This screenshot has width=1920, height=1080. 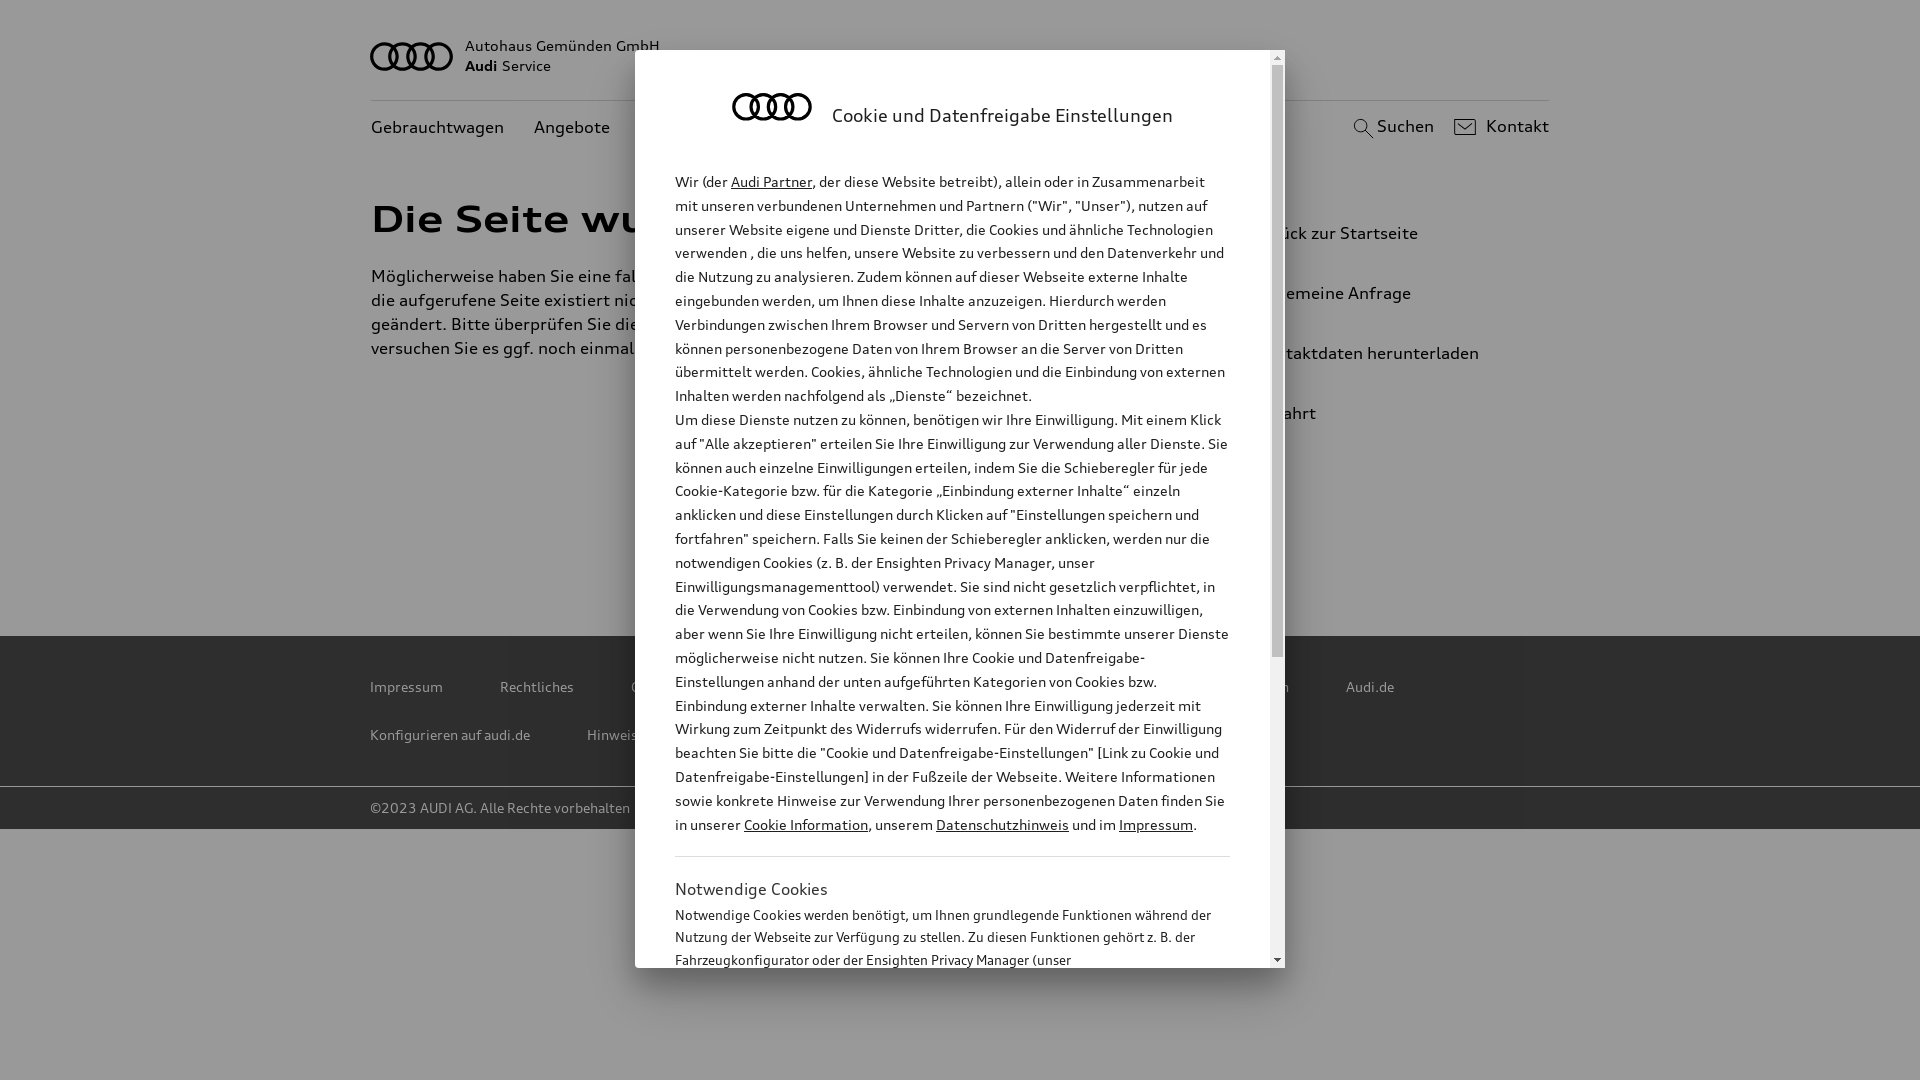 What do you see at coordinates (572, 128) in the screenshot?
I see `Angebote` at bounding box center [572, 128].